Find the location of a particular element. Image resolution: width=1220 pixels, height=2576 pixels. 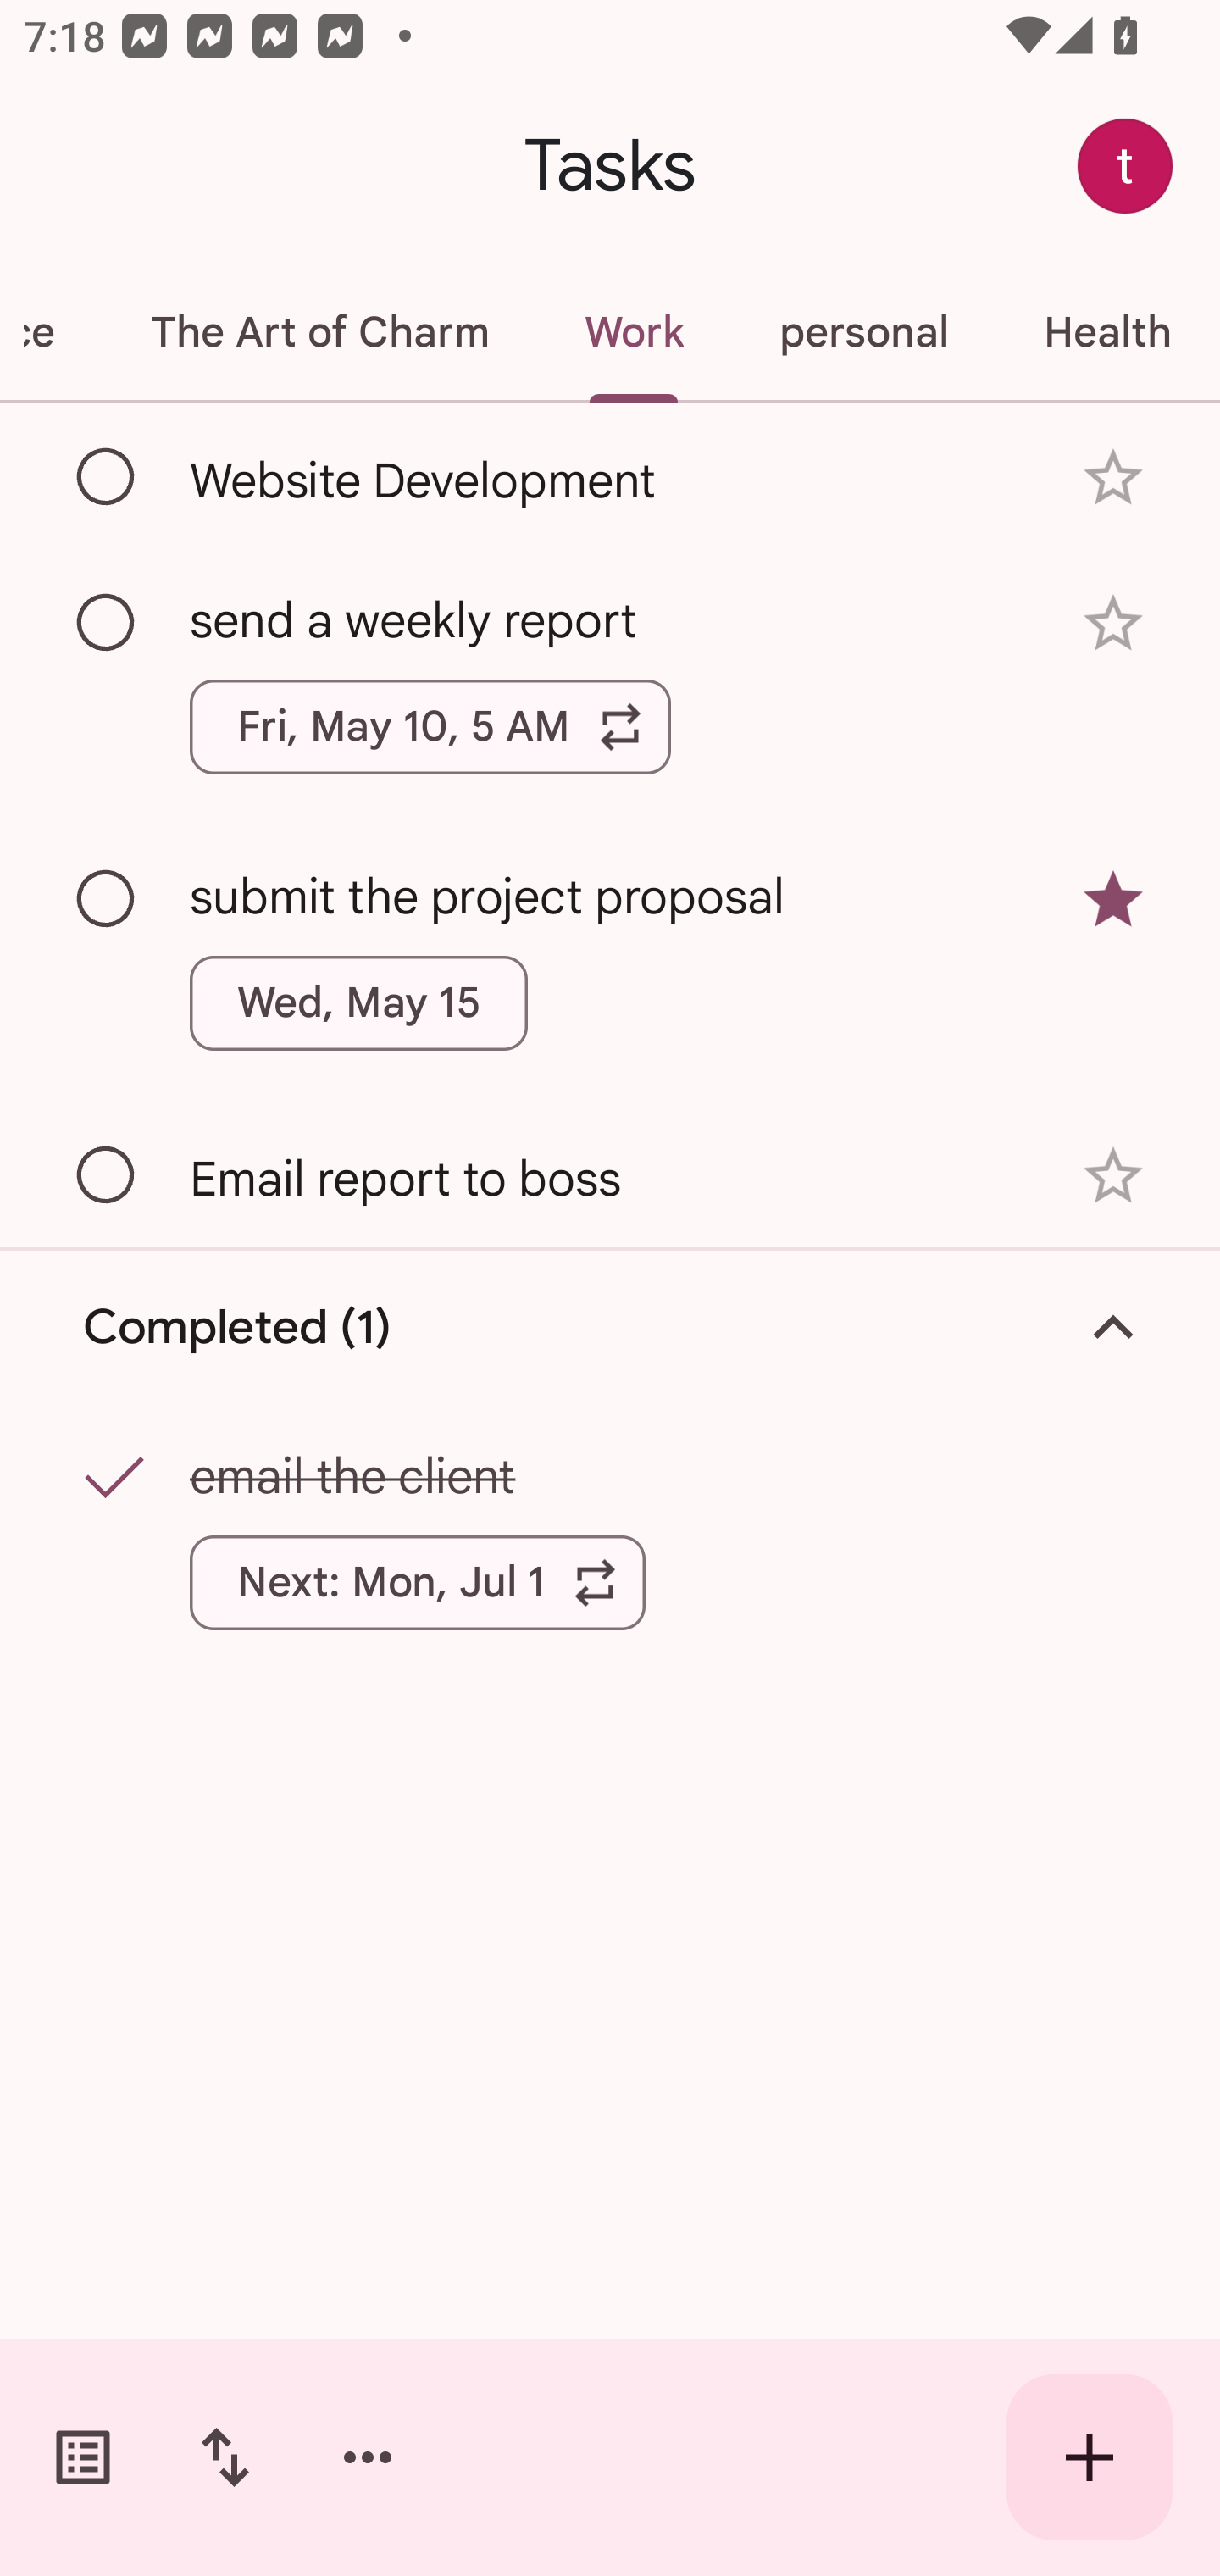

Next: Mon, Jul 1 is located at coordinates (417, 1583).